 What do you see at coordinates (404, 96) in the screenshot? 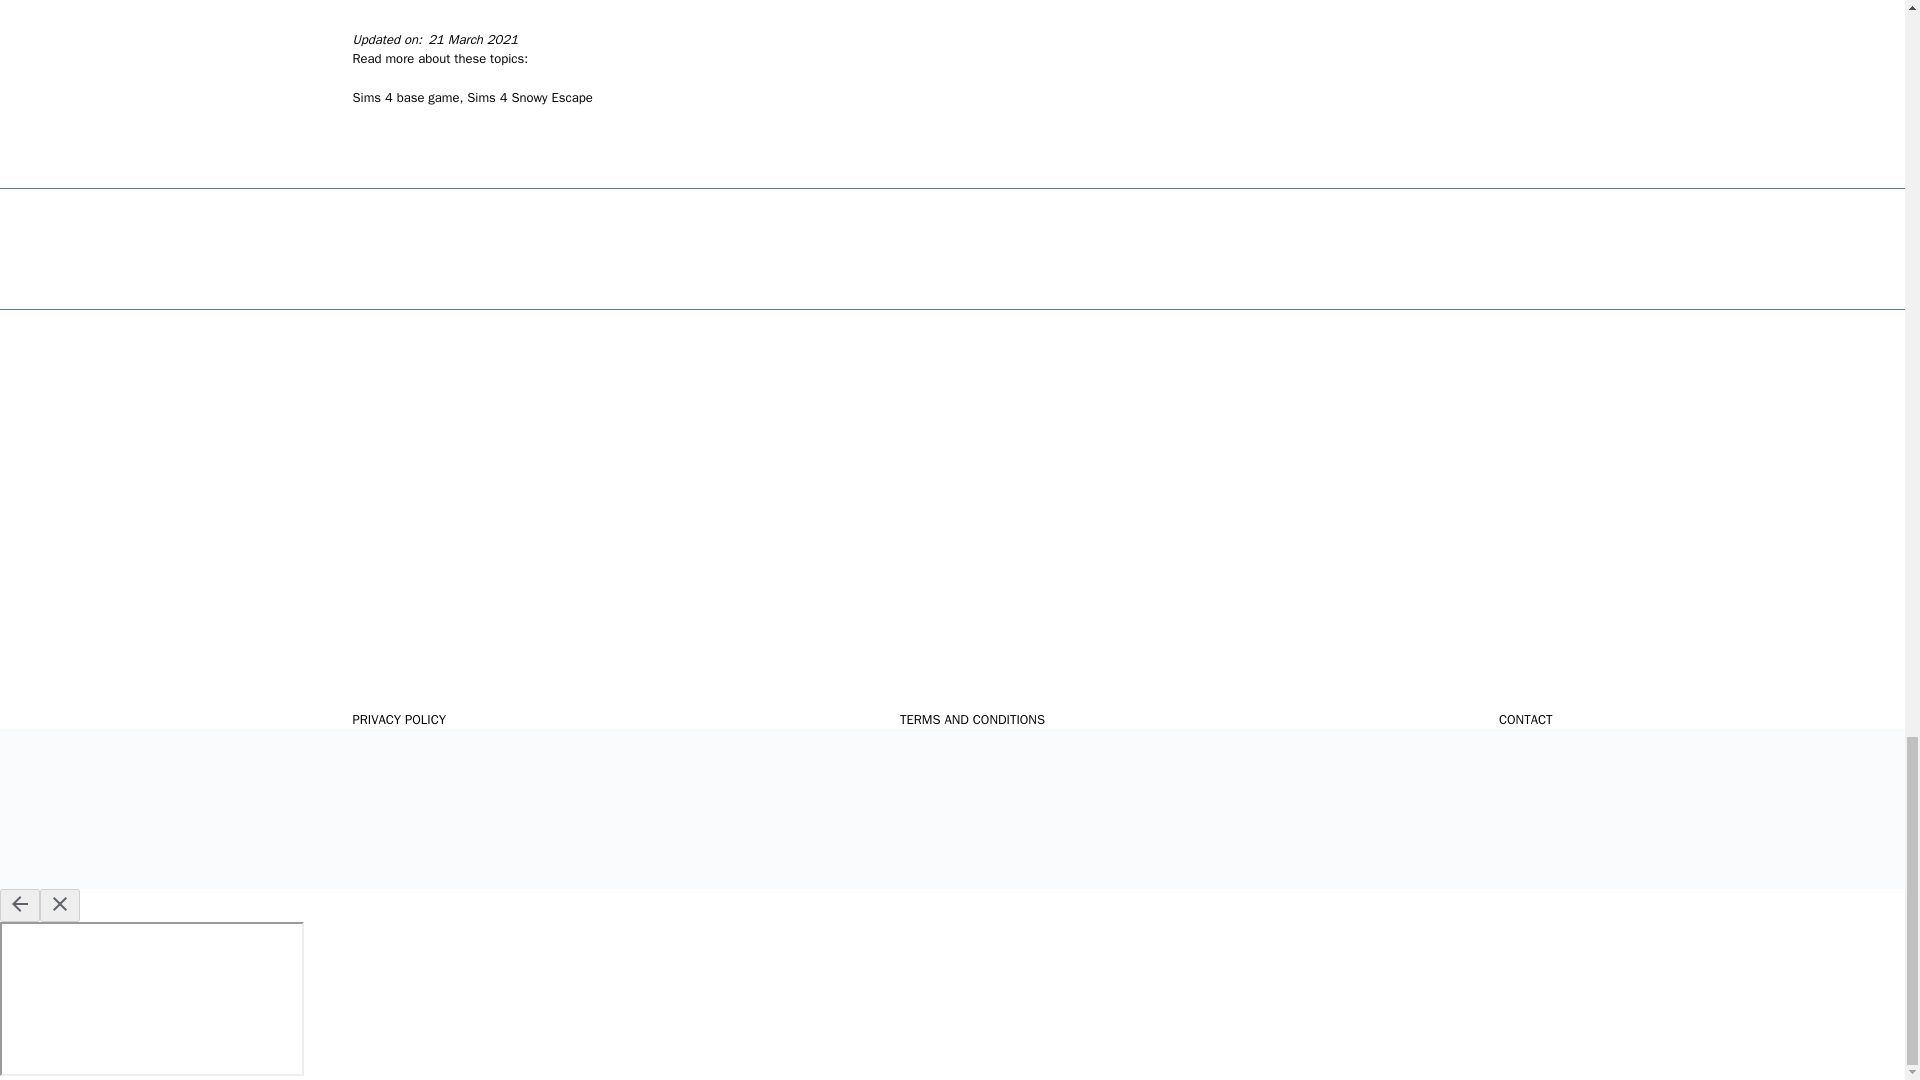
I see `Sims 4 base game` at bounding box center [404, 96].